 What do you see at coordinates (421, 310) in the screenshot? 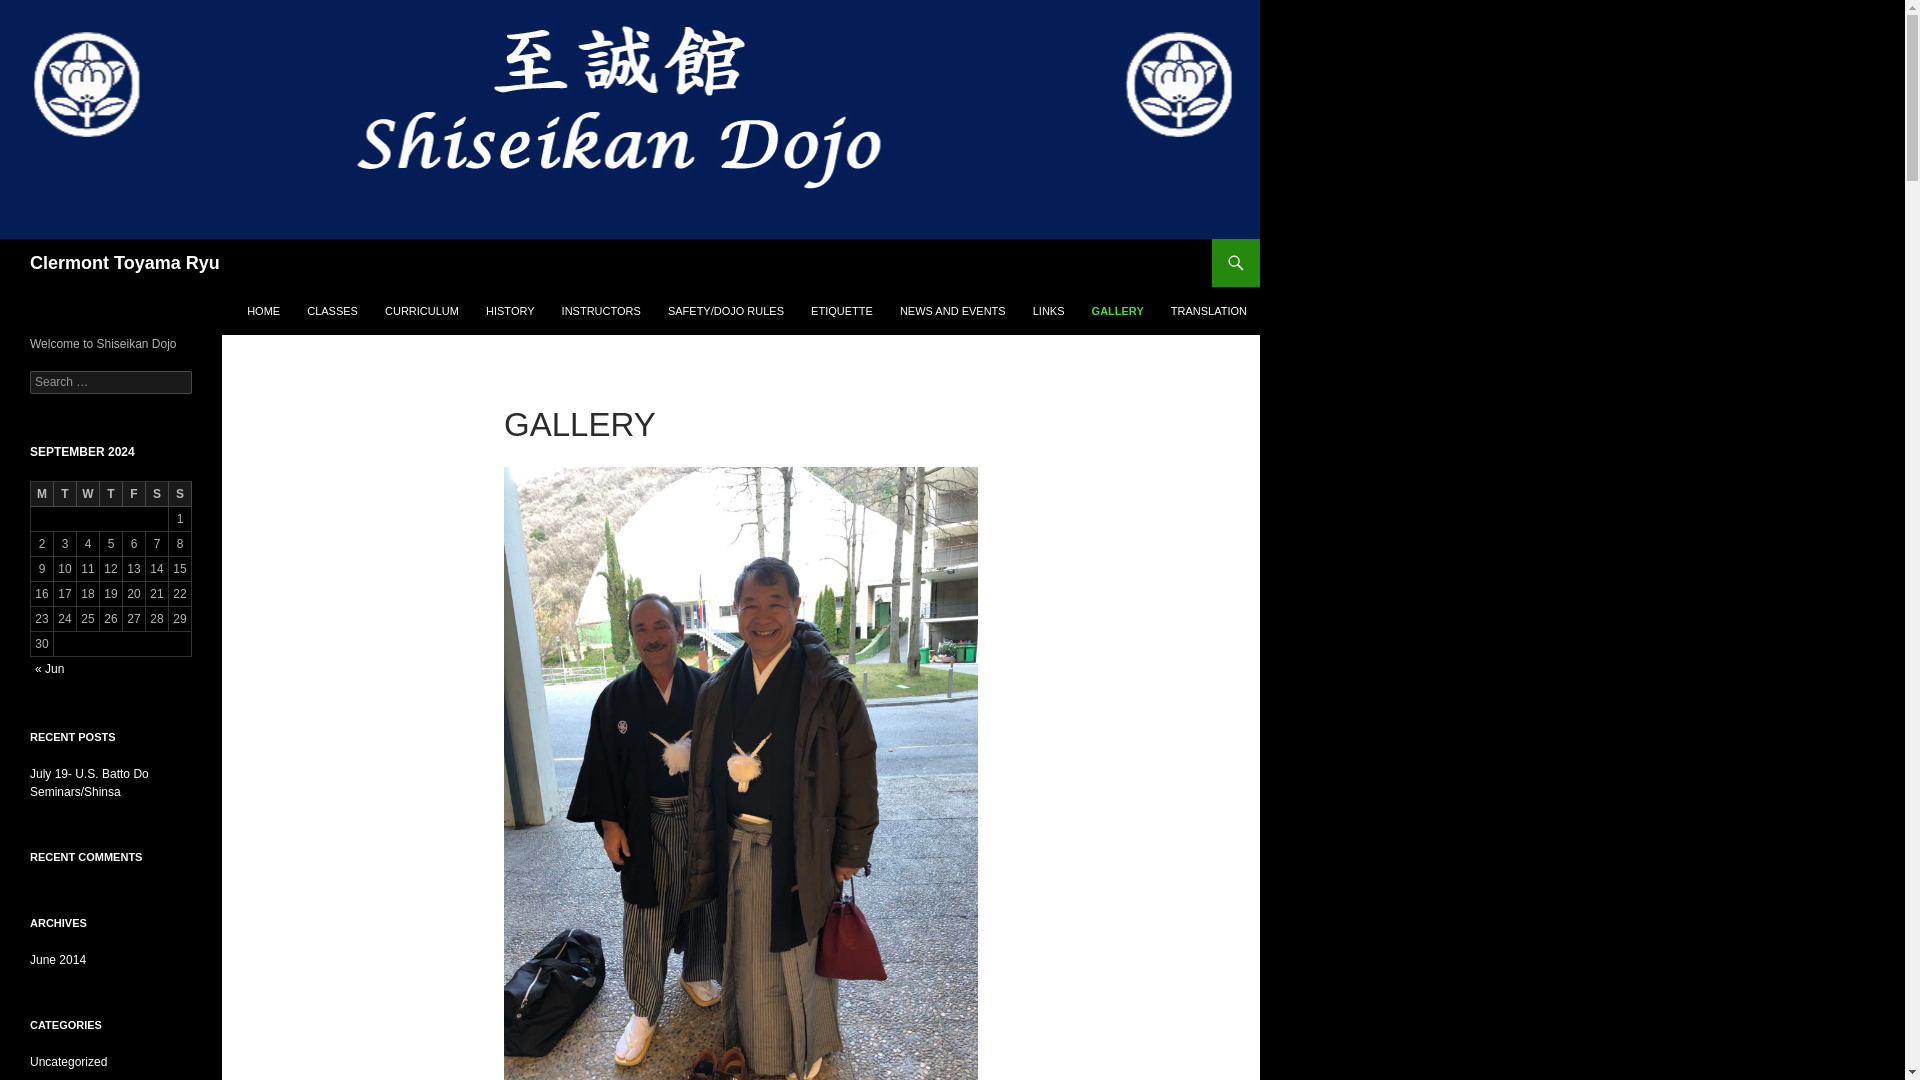
I see `CURRICULUM` at bounding box center [421, 310].